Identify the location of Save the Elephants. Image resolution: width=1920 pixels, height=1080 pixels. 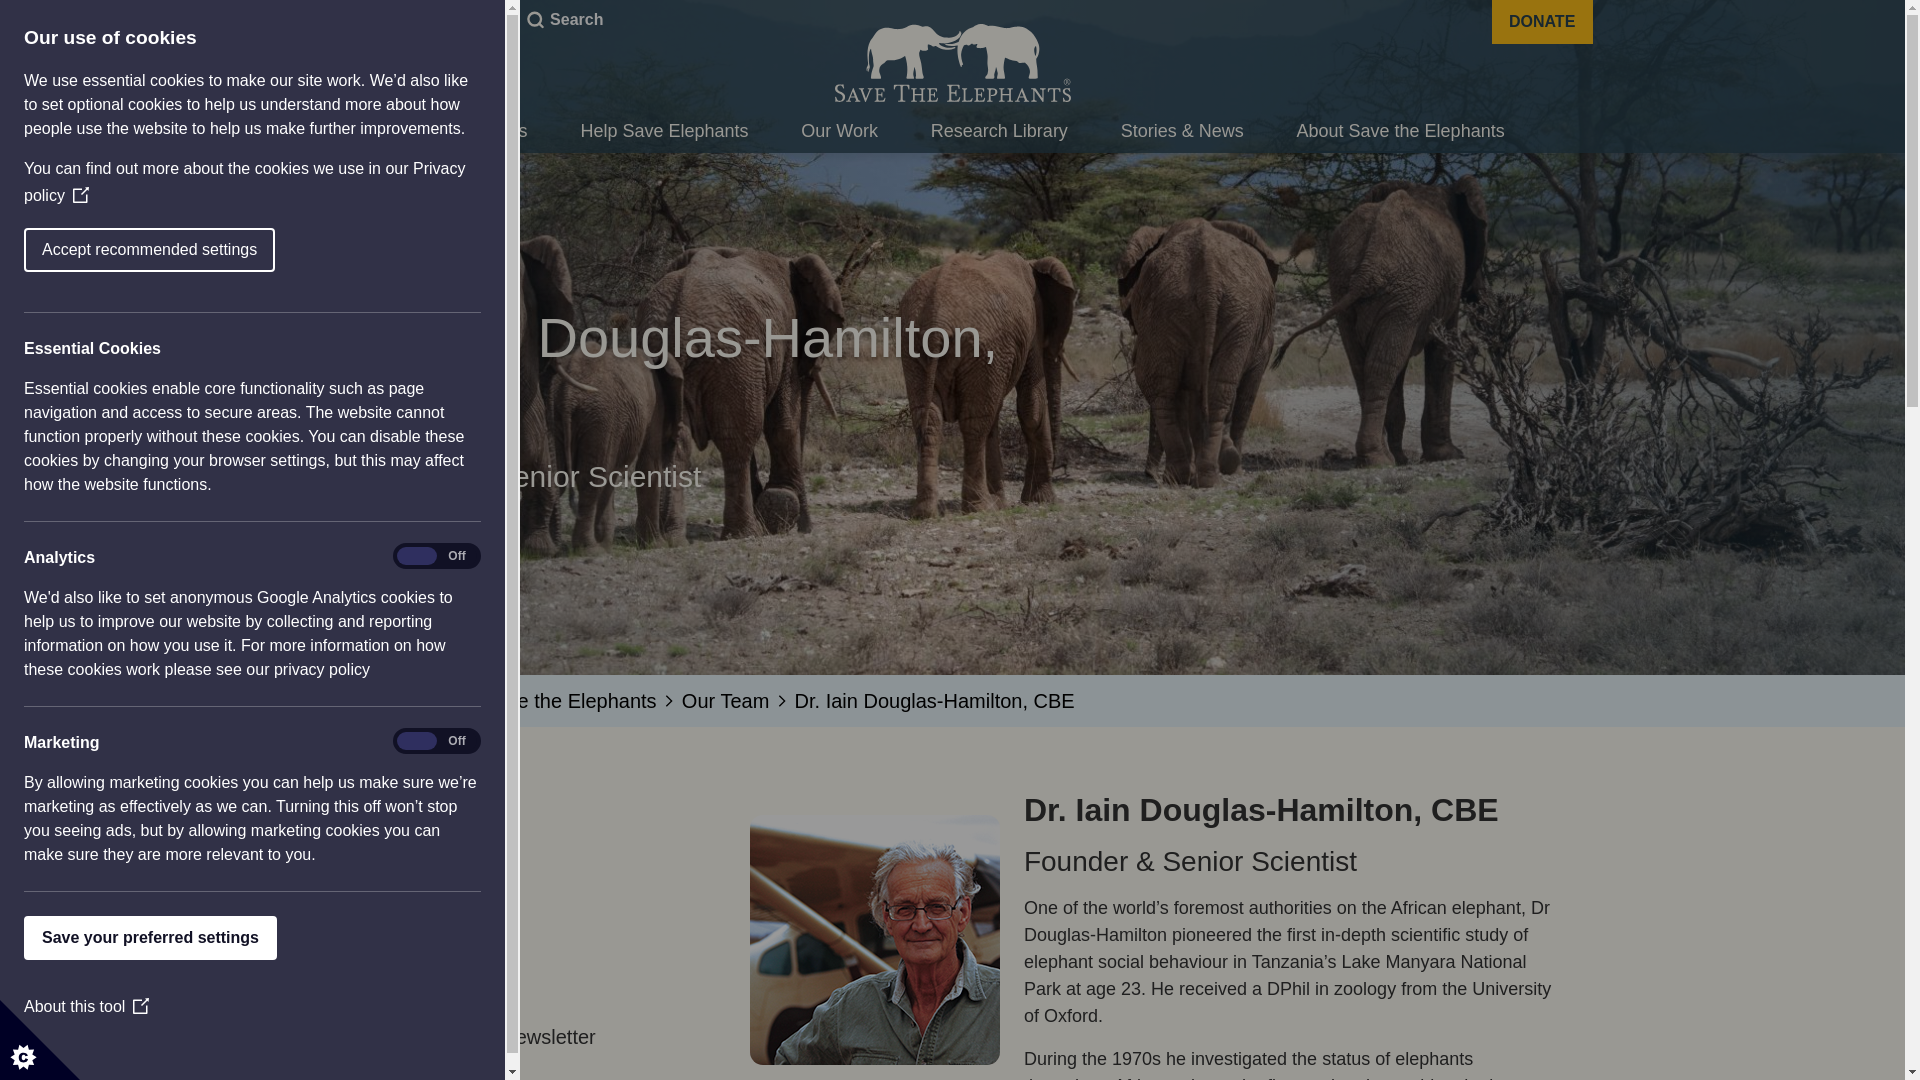
(951, 62).